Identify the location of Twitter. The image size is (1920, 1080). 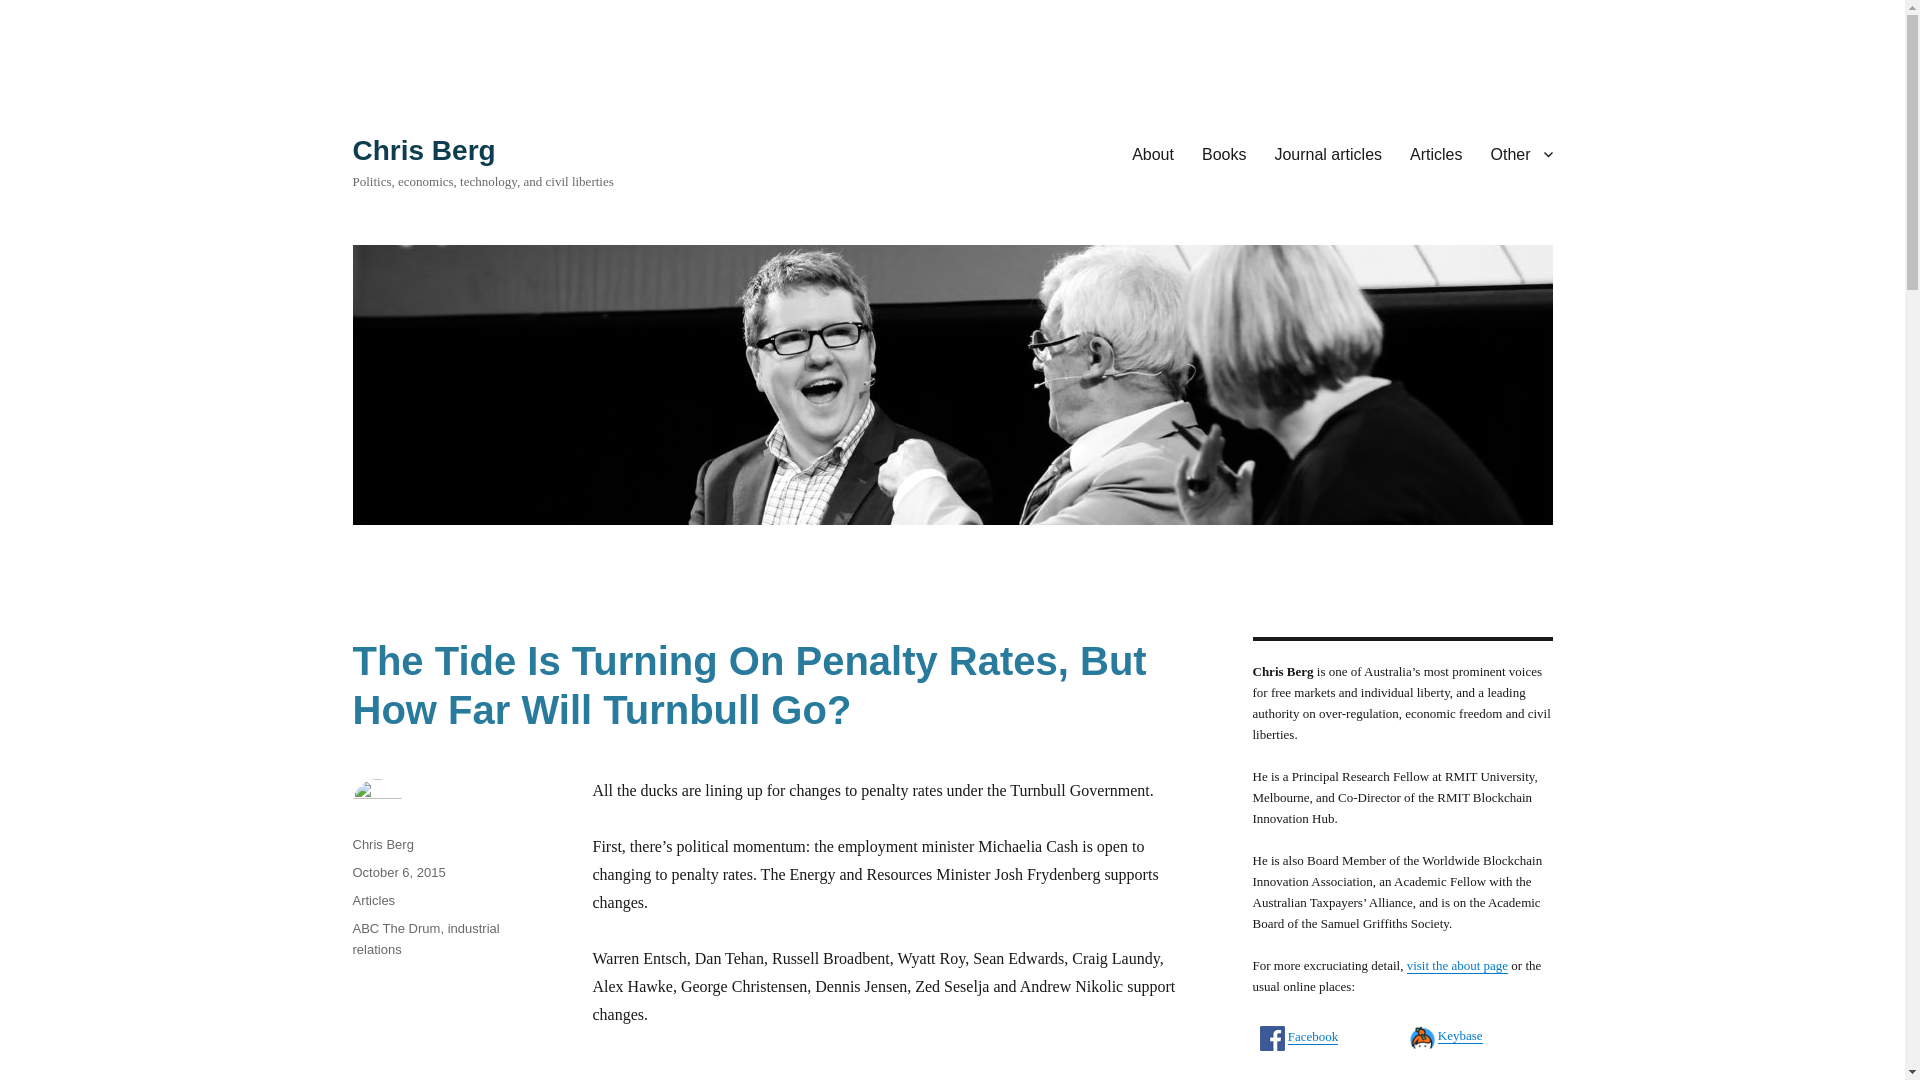
(1306, 1077).